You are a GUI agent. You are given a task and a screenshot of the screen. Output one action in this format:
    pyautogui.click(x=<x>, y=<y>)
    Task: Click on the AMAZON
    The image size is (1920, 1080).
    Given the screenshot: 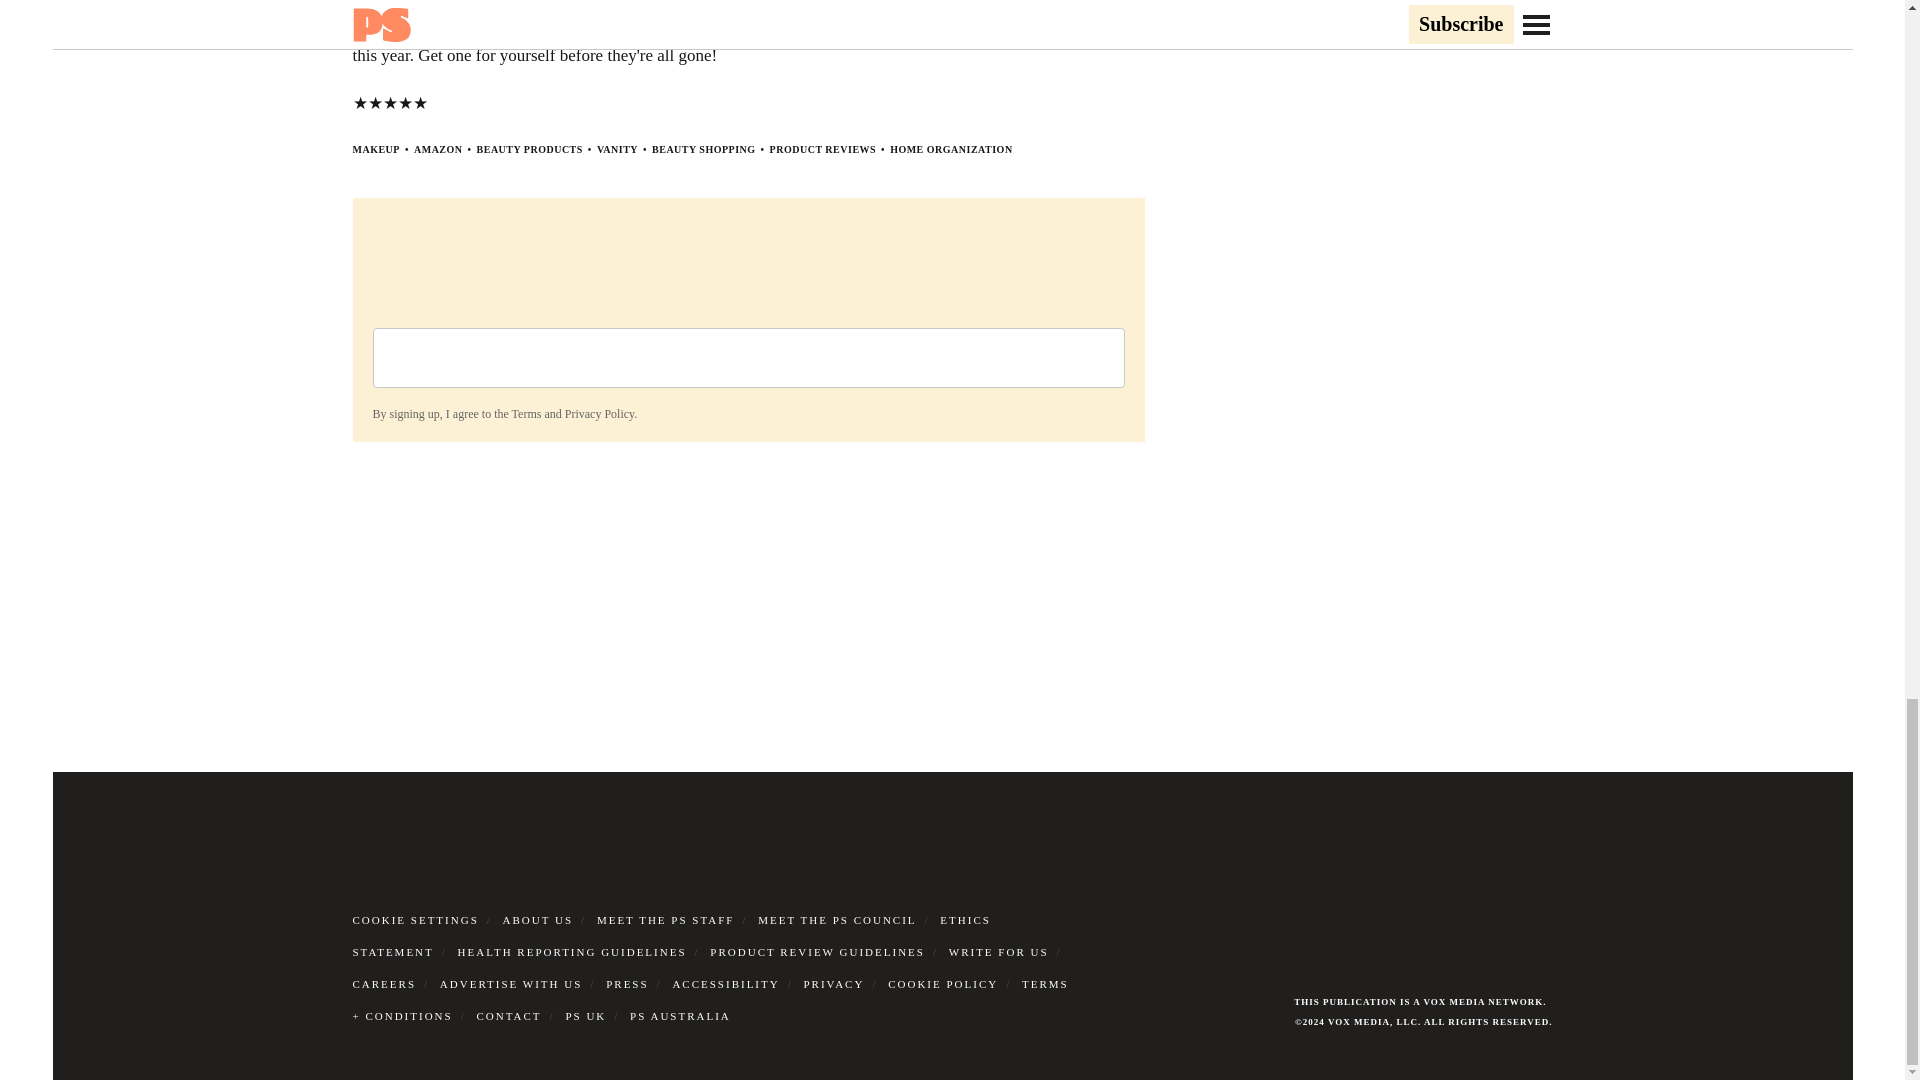 What is the action you would take?
    pyautogui.click(x=438, y=149)
    